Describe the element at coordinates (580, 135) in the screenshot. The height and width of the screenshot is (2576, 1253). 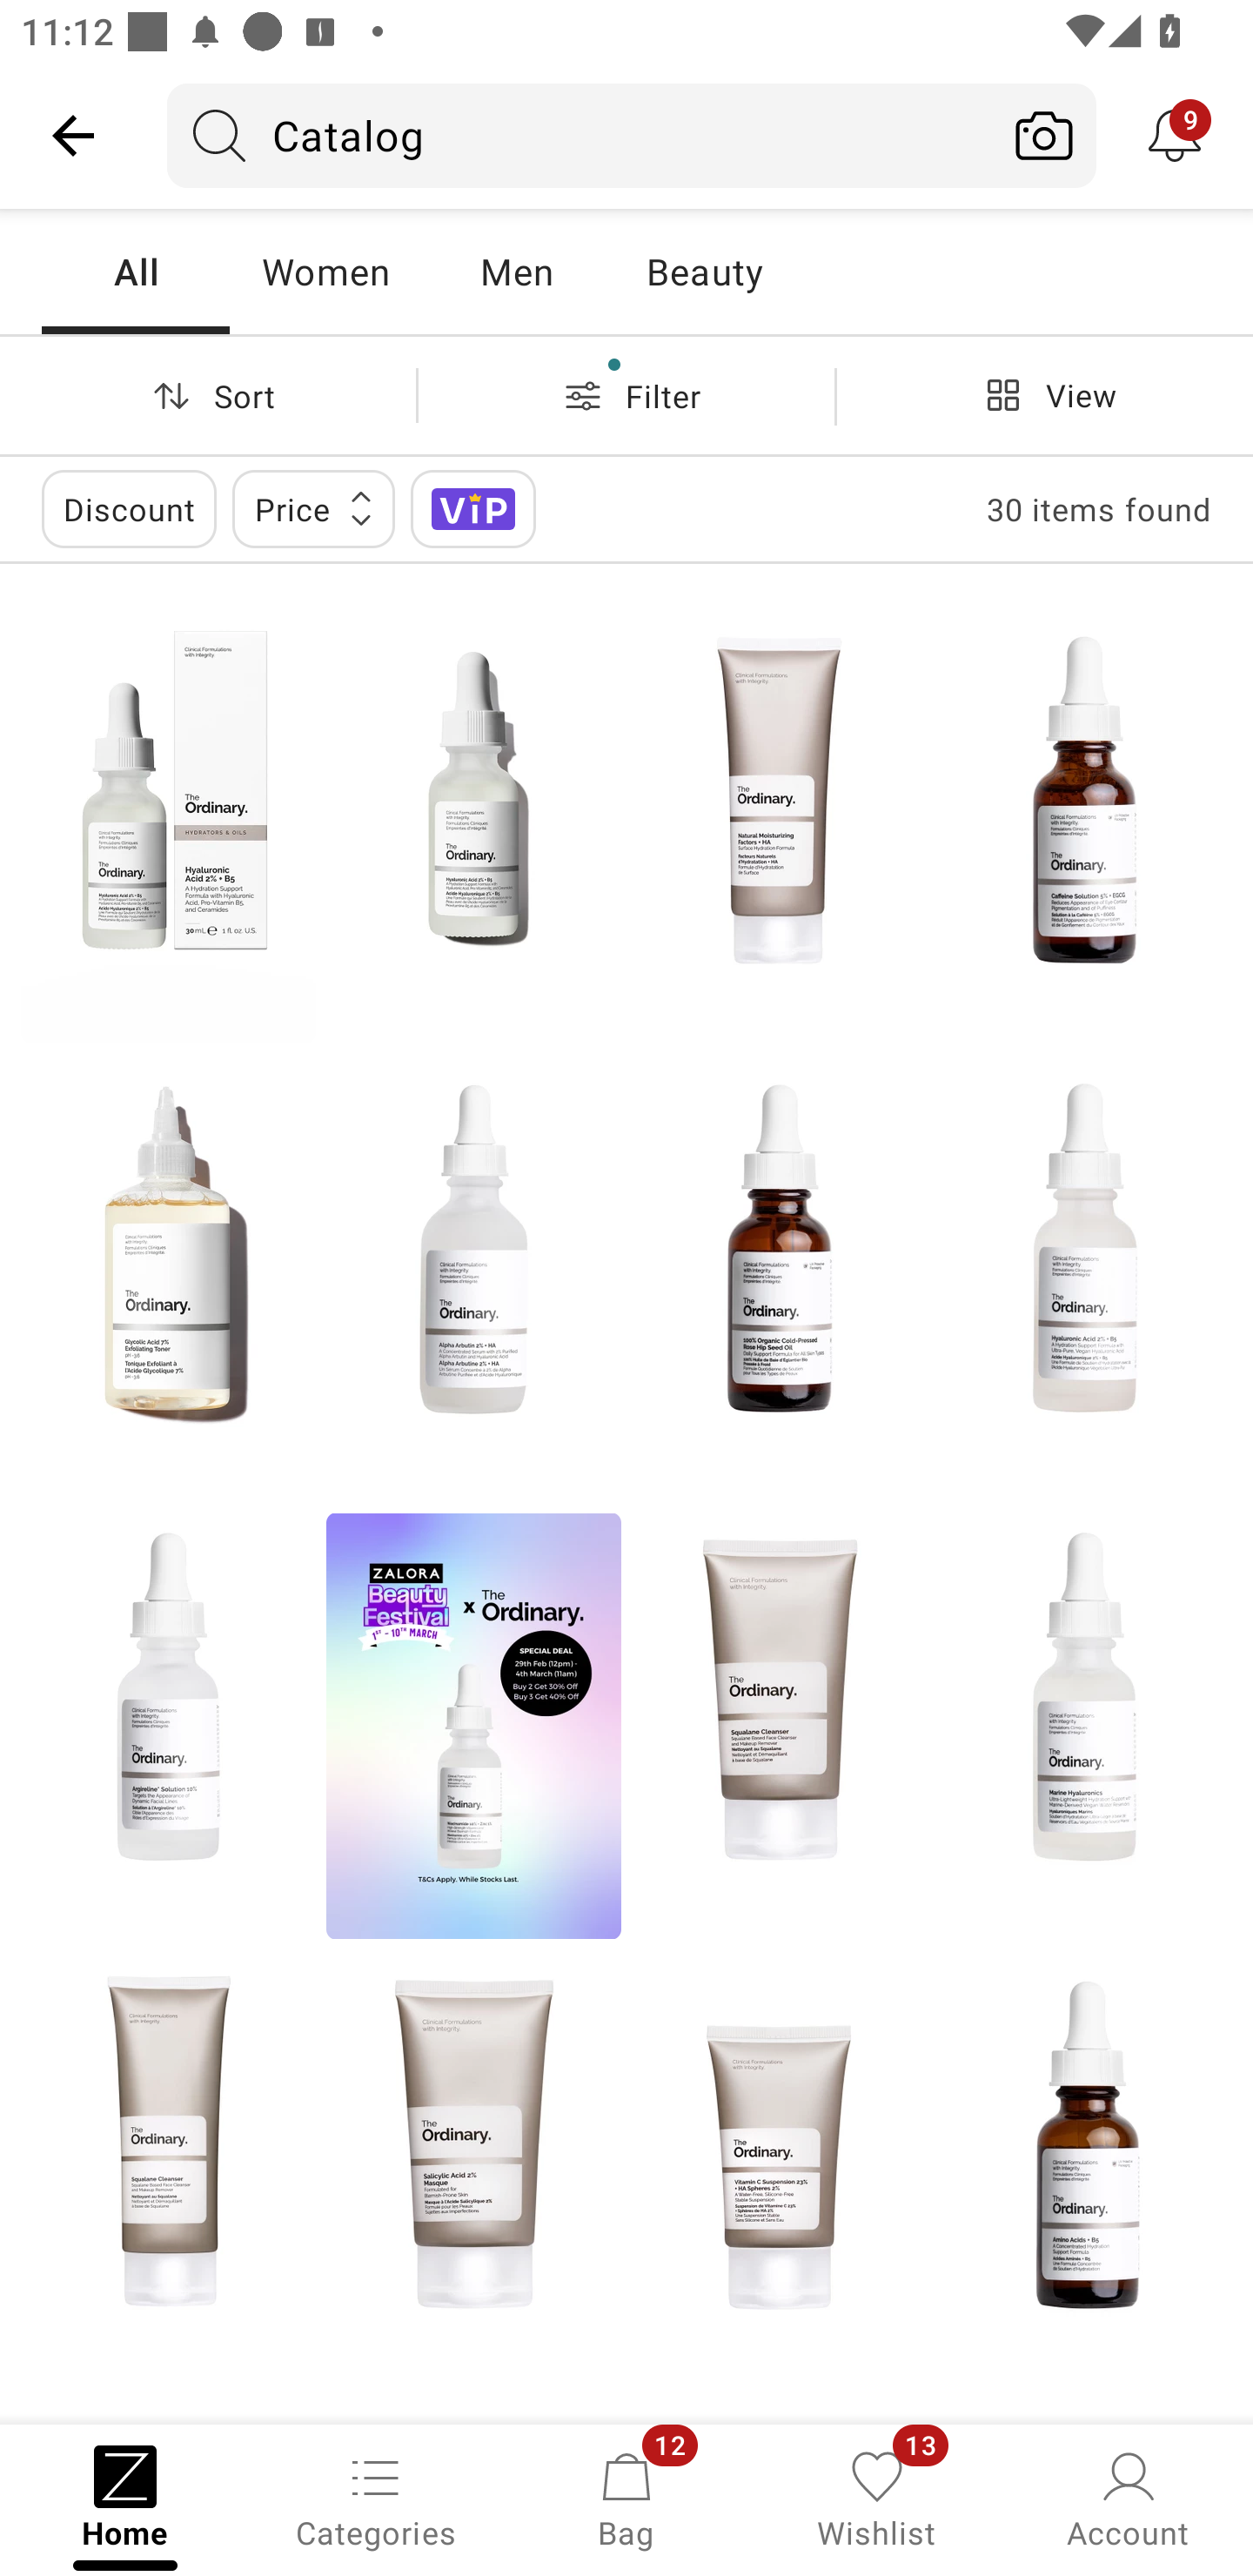
I see `Catalog` at that location.